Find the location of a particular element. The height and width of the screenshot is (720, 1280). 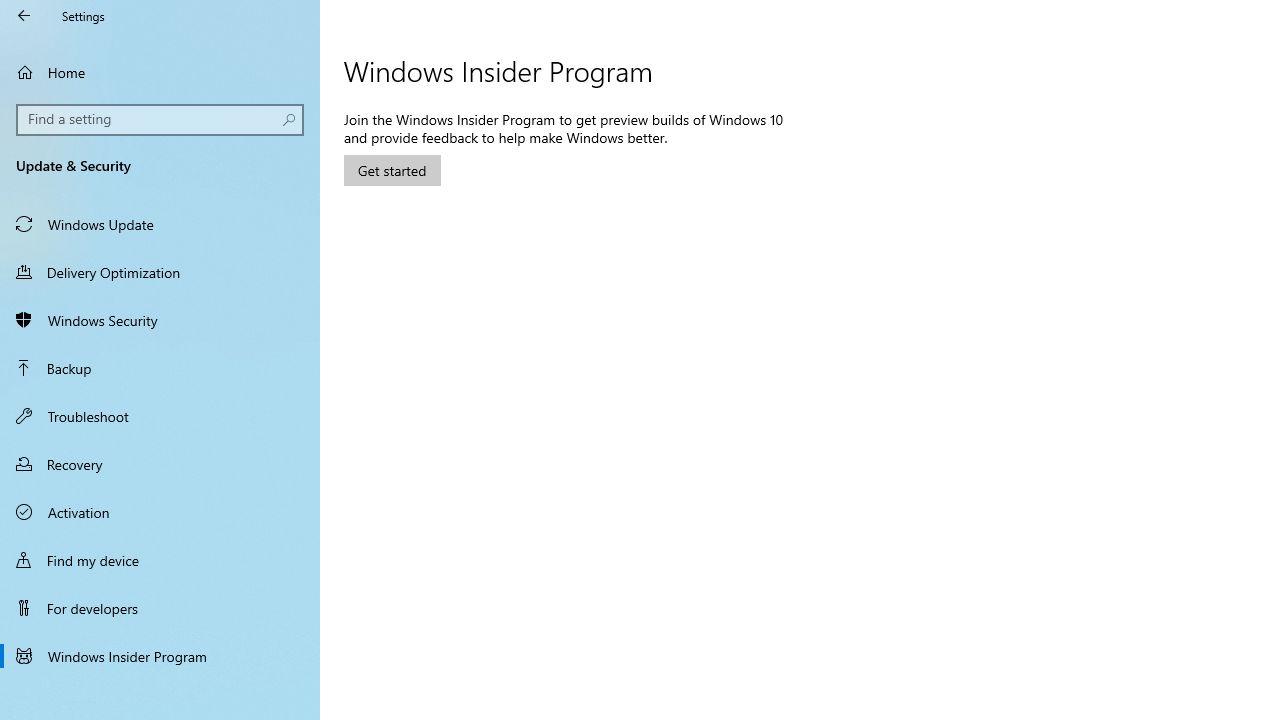

Troubleshoot is located at coordinates (160, 415).